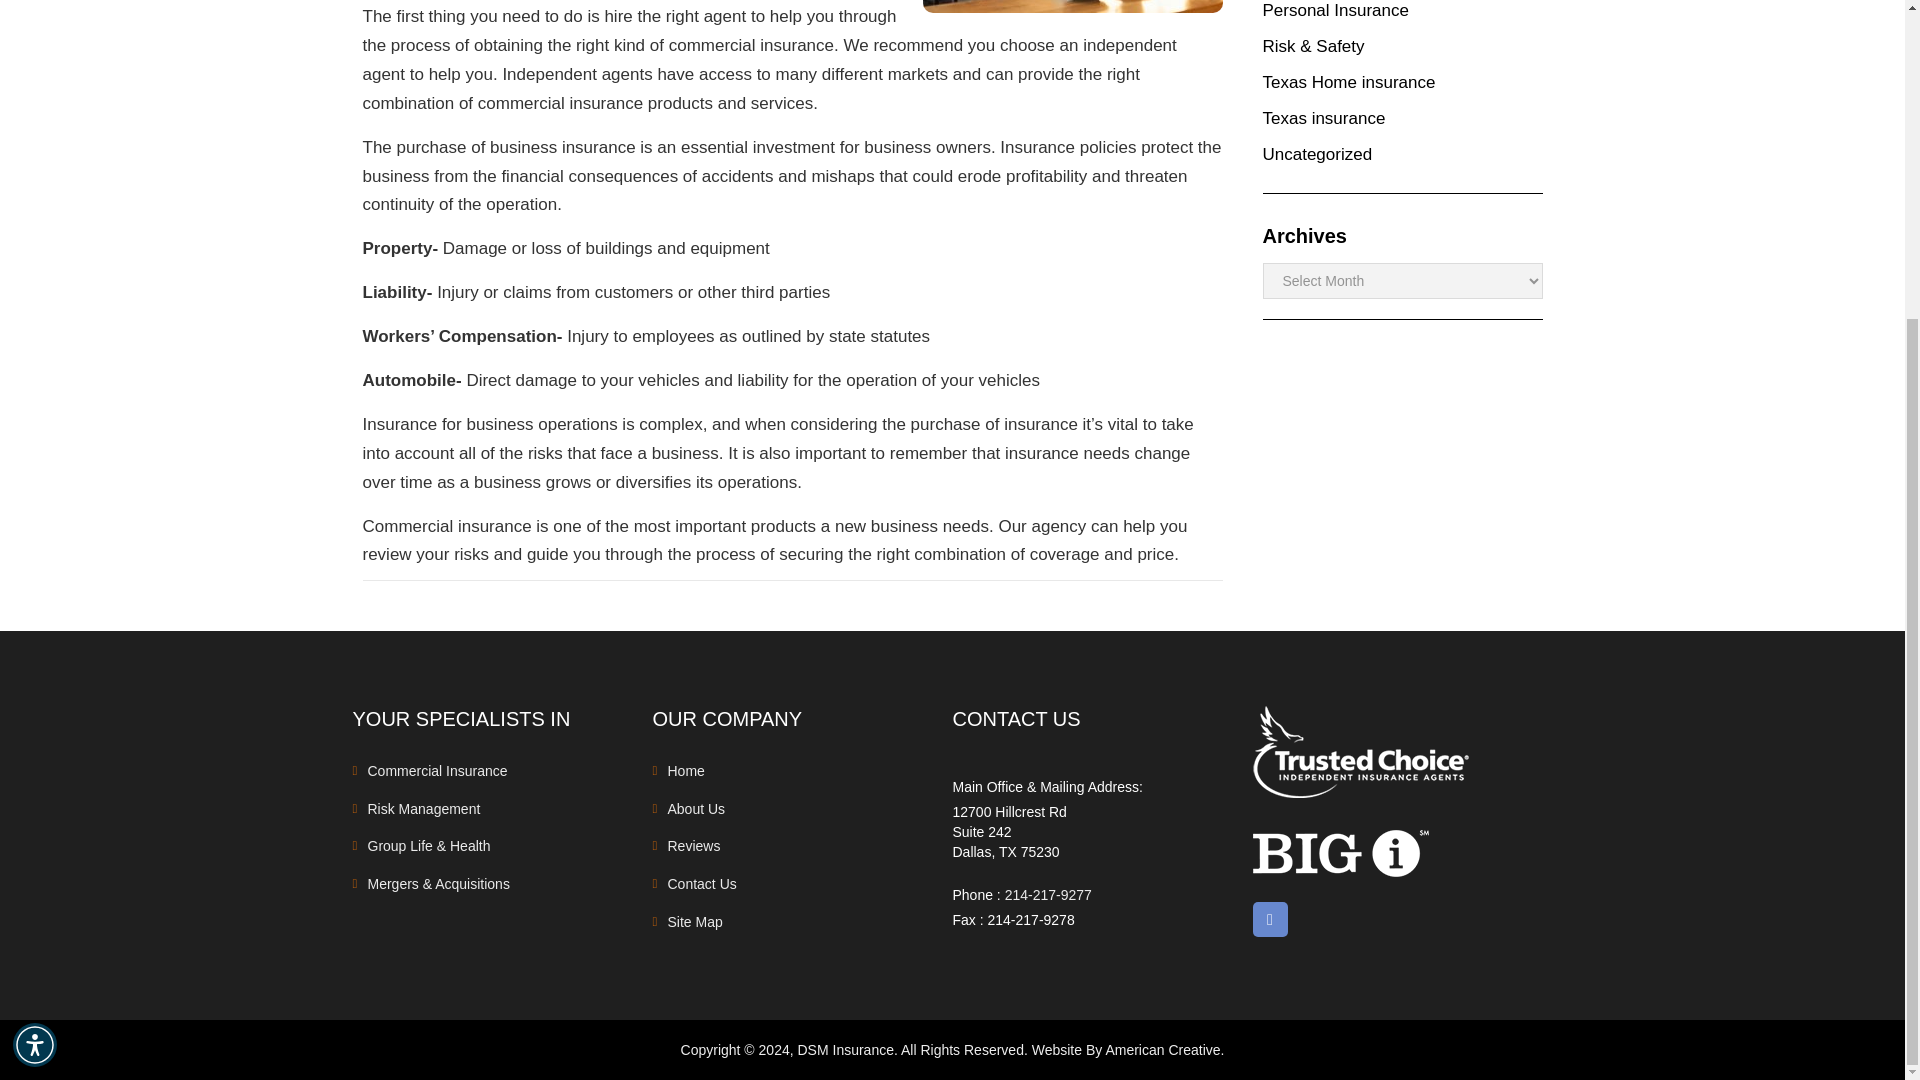 Image resolution: width=1920 pixels, height=1080 pixels. What do you see at coordinates (1322, 118) in the screenshot?
I see `Texas insurance` at bounding box center [1322, 118].